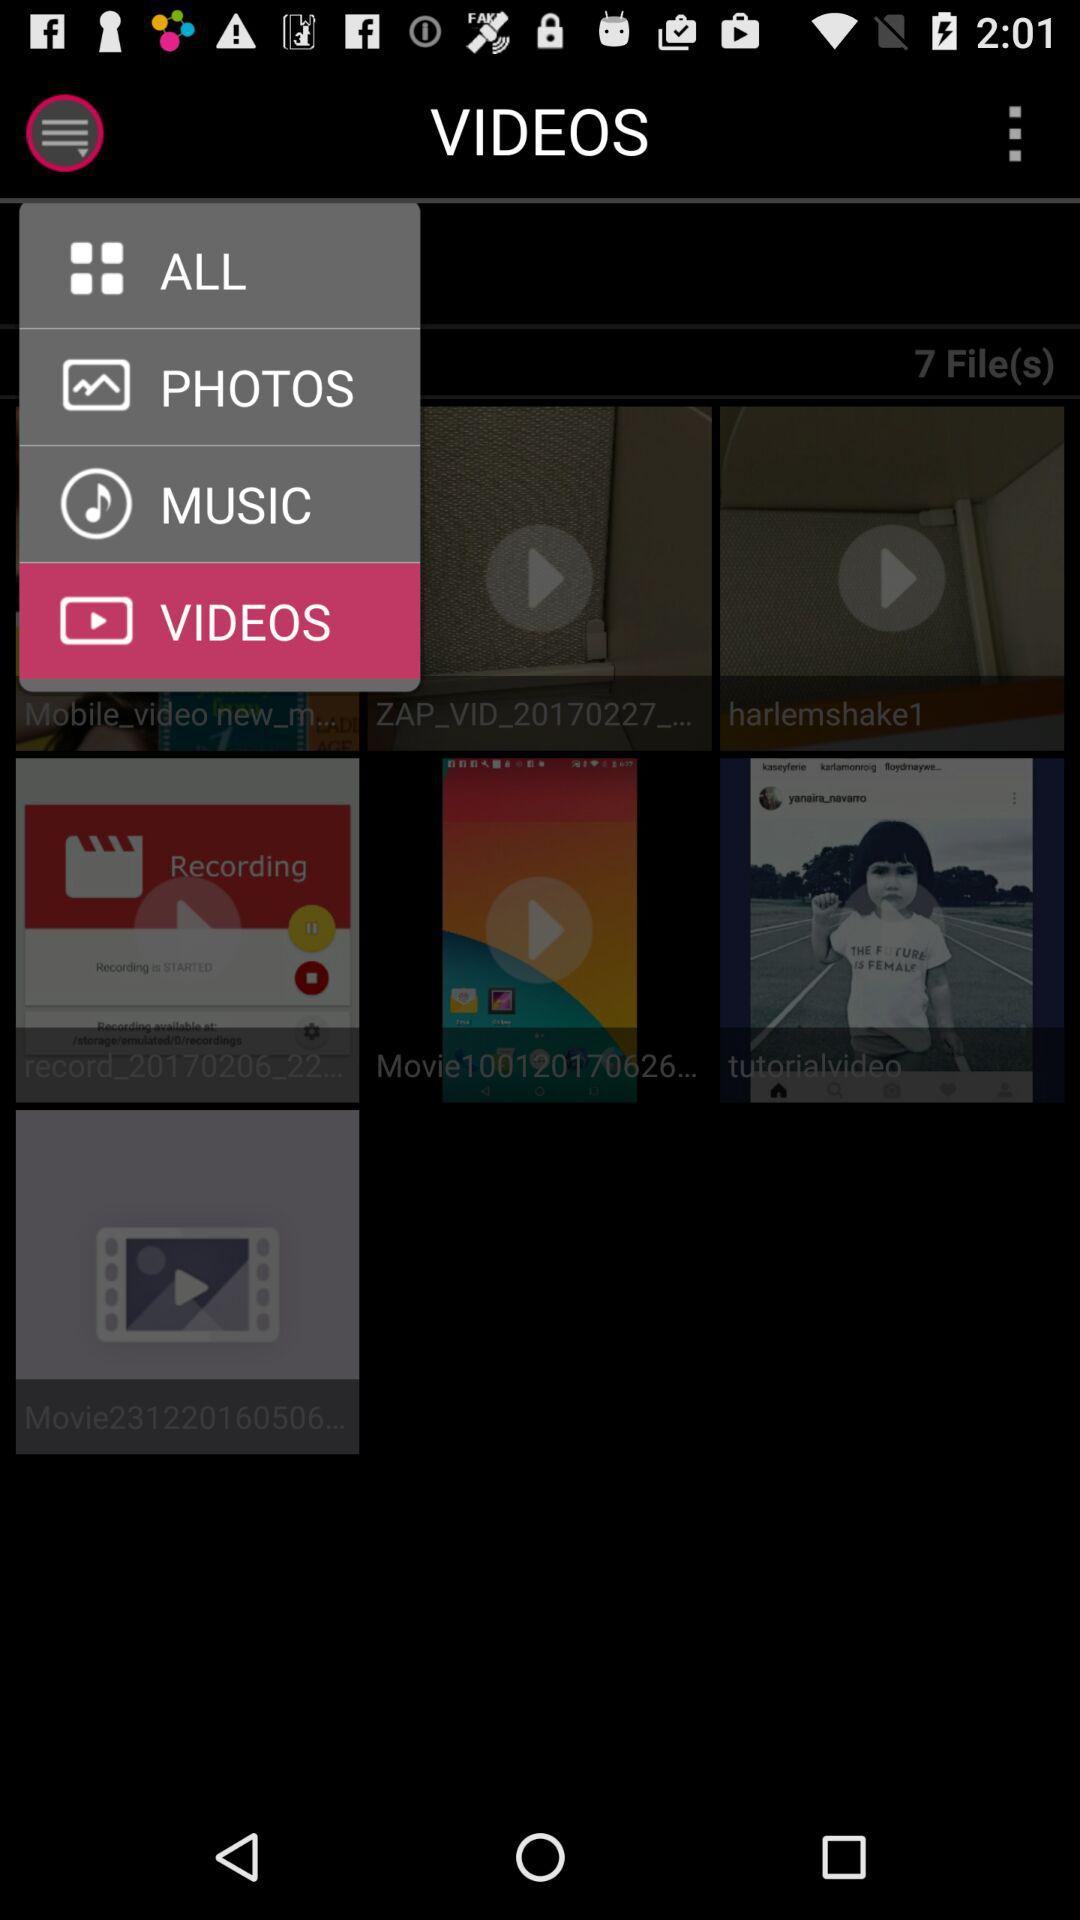 The image size is (1080, 1920). Describe the element at coordinates (220, 445) in the screenshot. I see `shows photo option` at that location.